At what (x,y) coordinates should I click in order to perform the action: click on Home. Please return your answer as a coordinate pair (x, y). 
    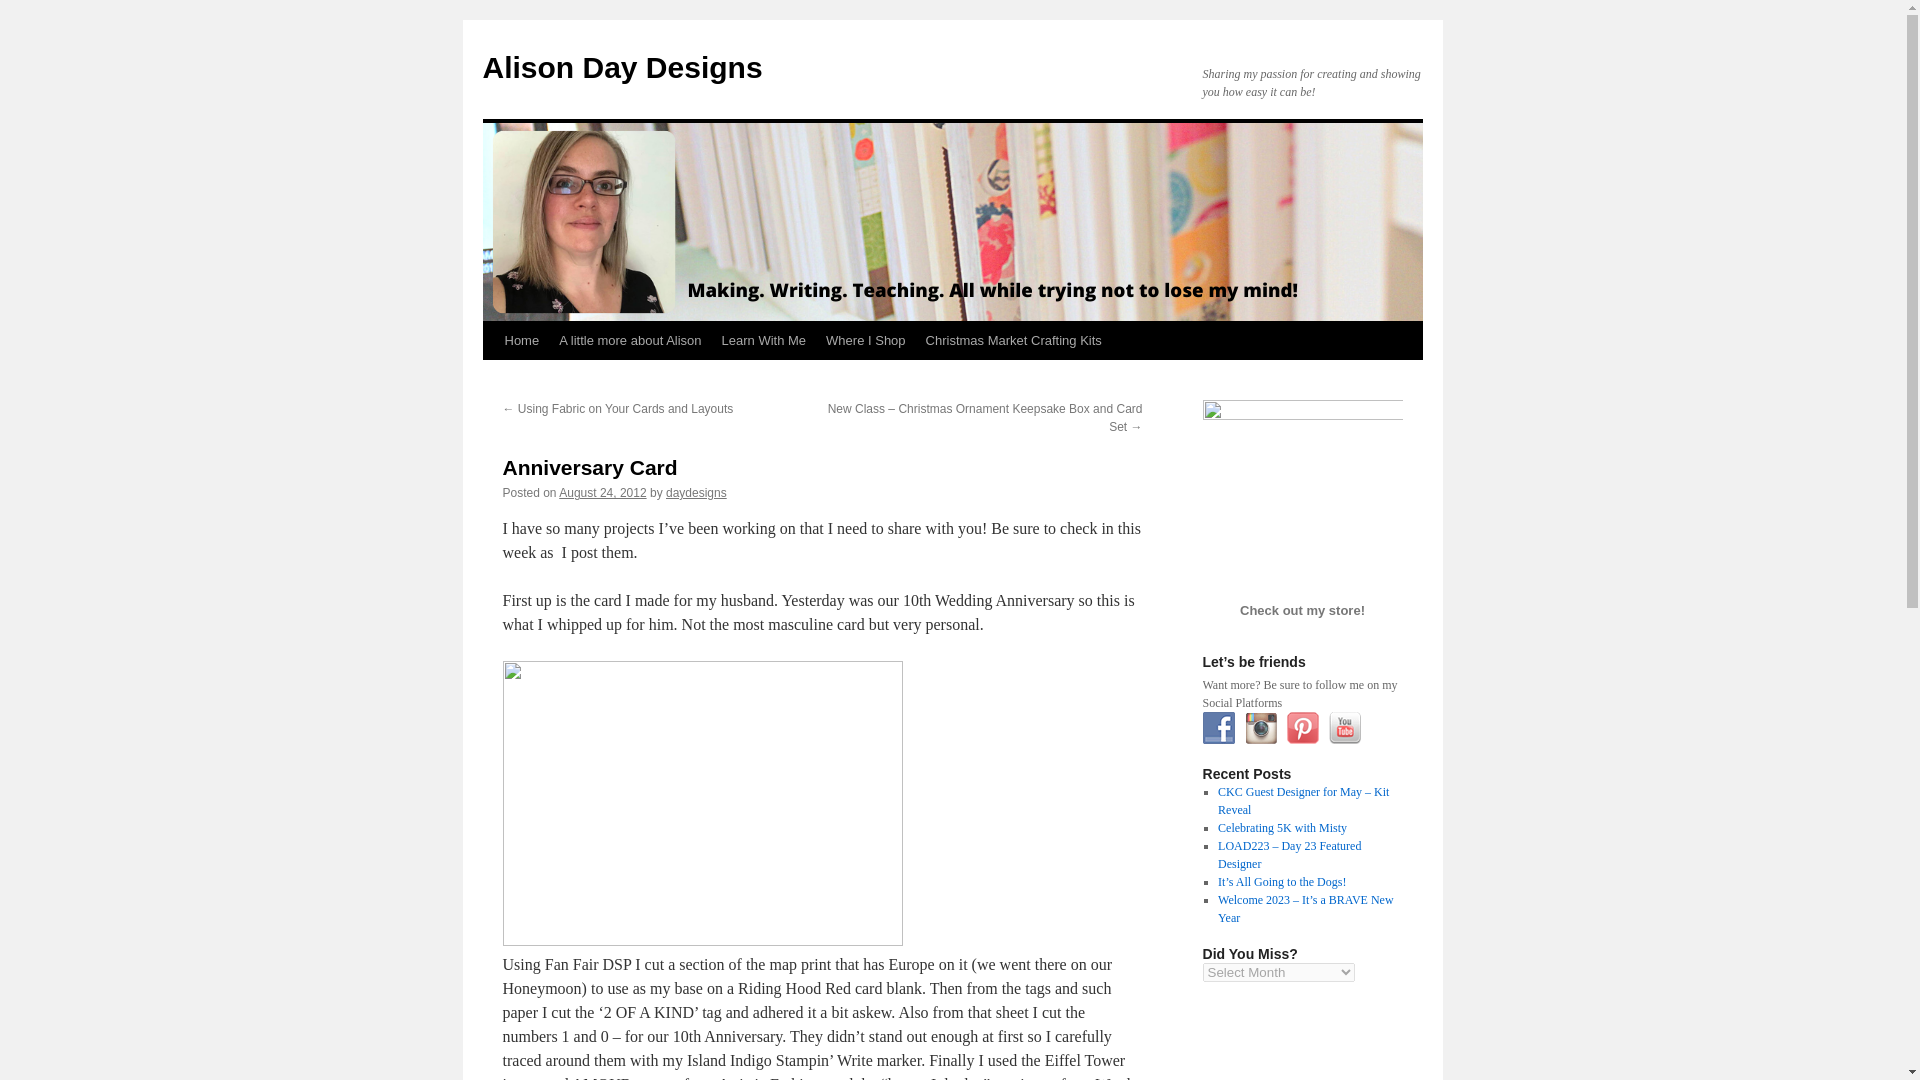
    Looking at the image, I should click on (521, 340).